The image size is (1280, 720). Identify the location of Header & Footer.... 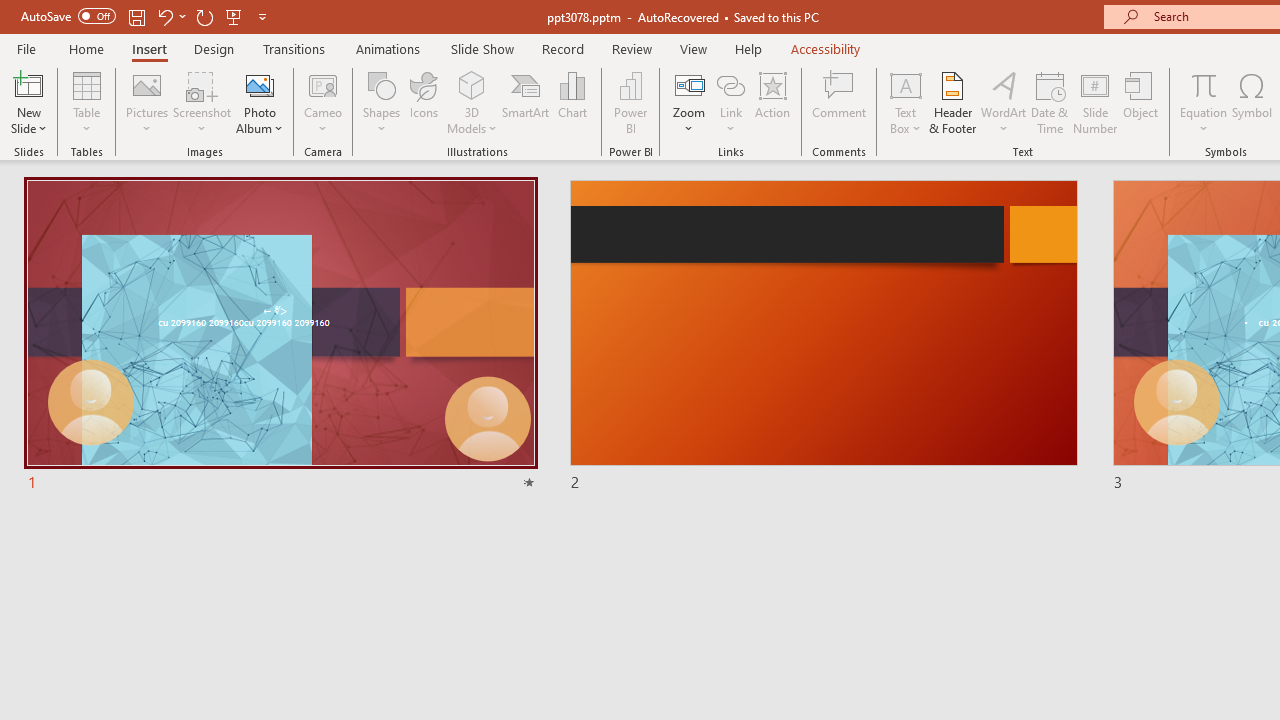
(952, 102).